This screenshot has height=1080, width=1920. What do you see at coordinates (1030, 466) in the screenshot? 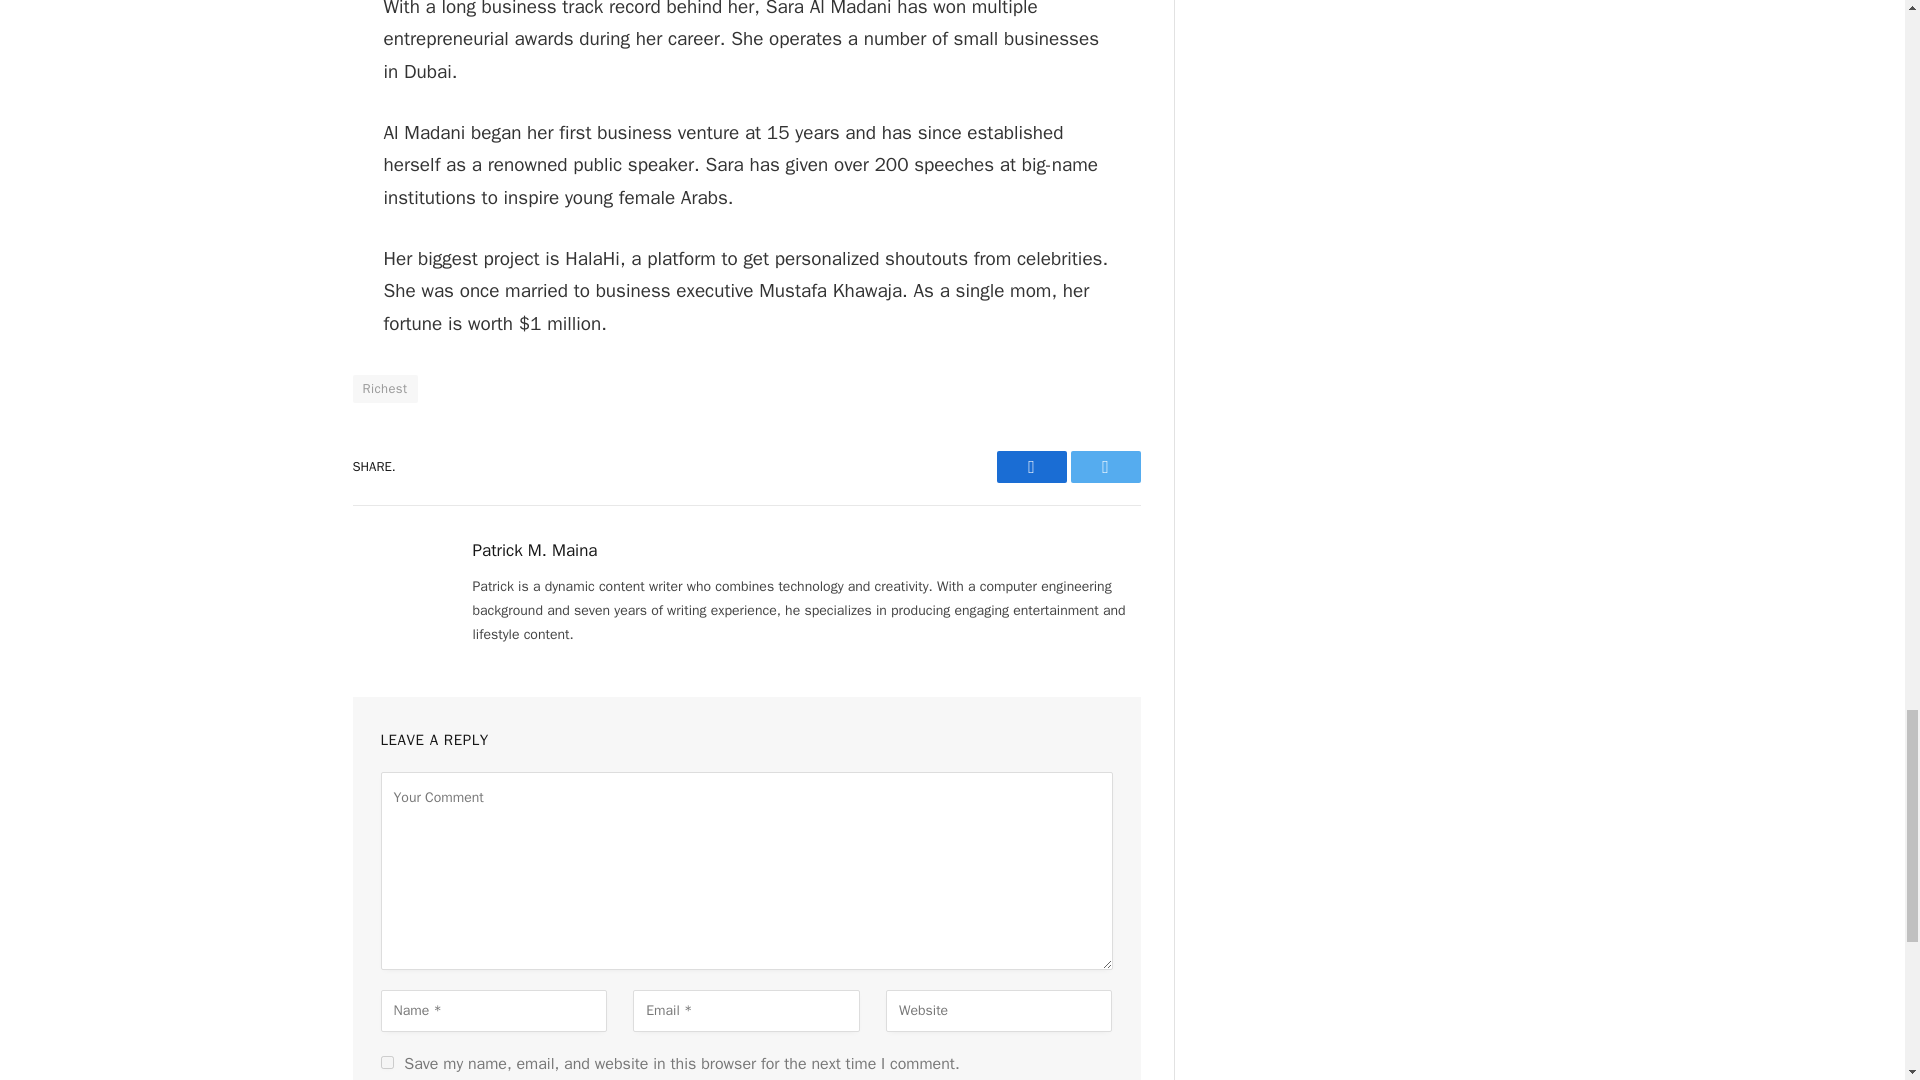
I see `Share on Facebook` at bounding box center [1030, 466].